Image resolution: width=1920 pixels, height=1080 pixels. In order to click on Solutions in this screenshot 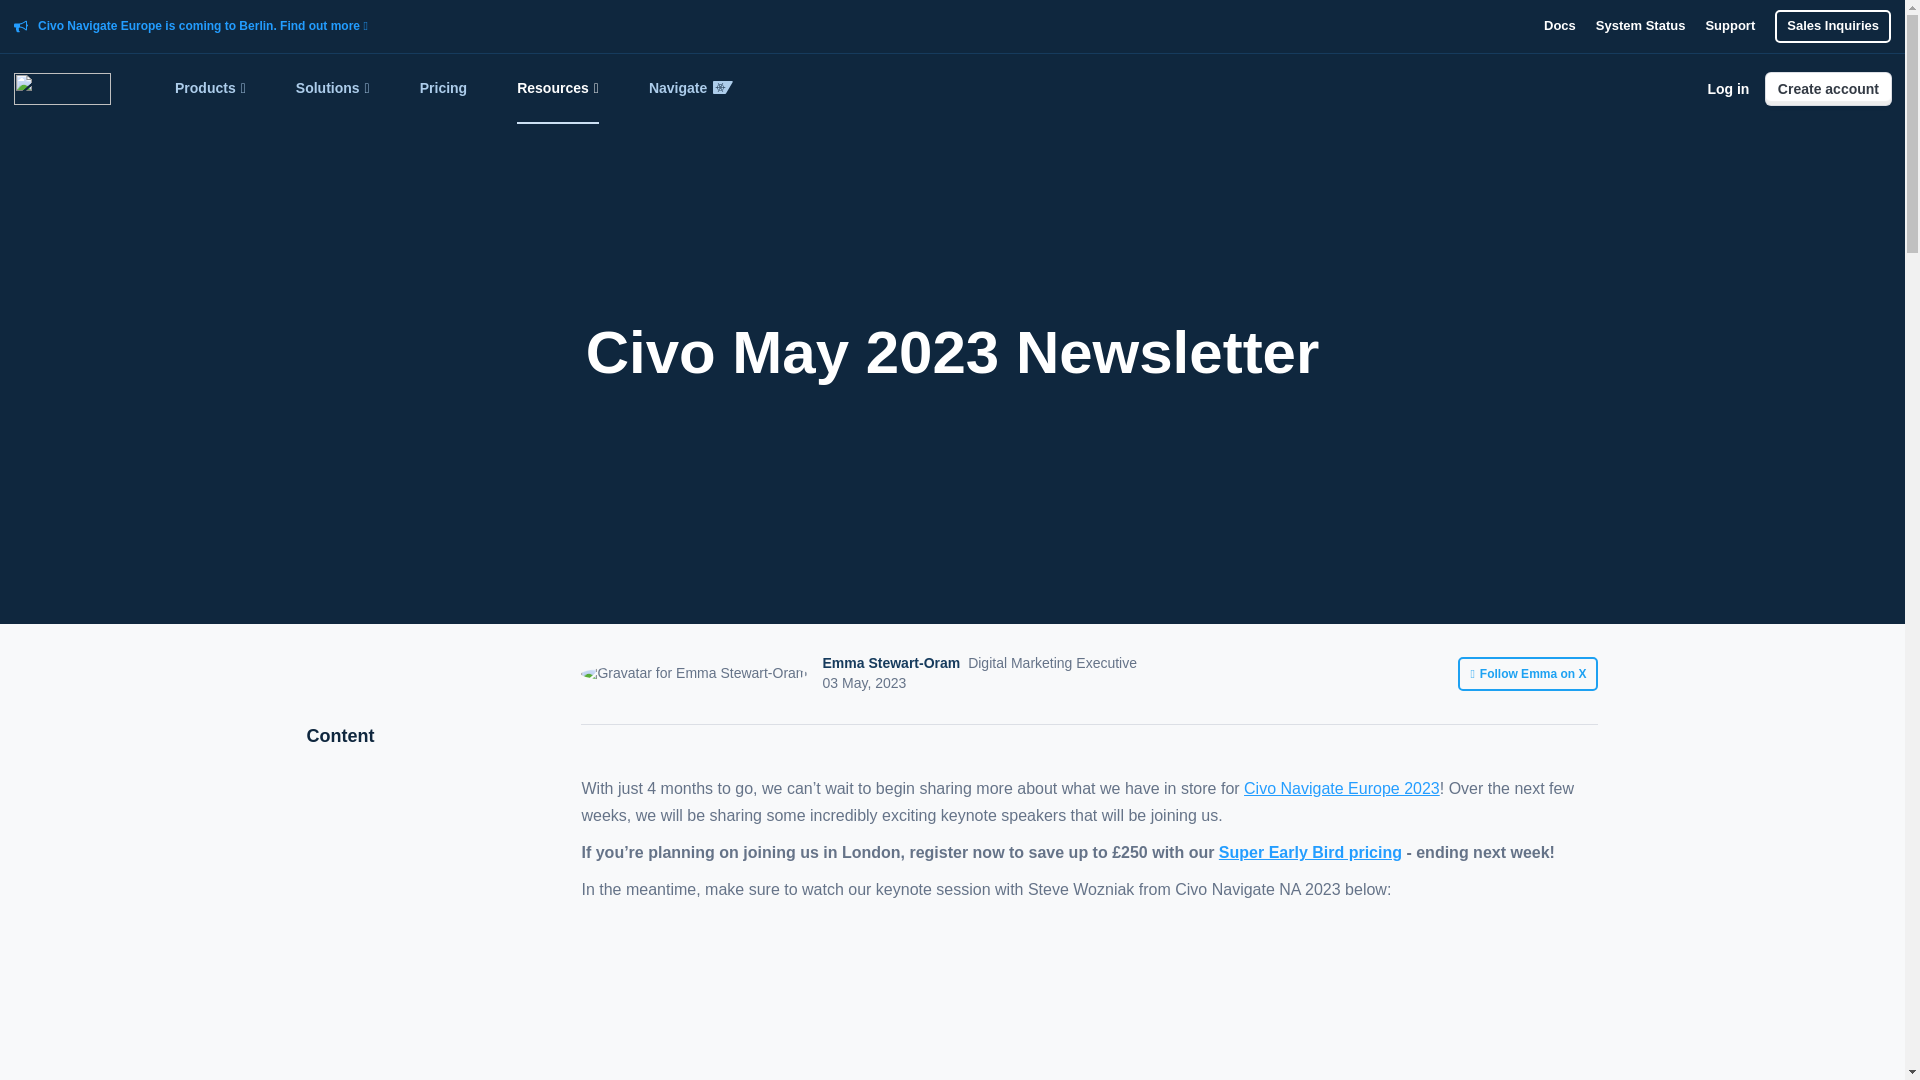, I will do `click(332, 89)`.